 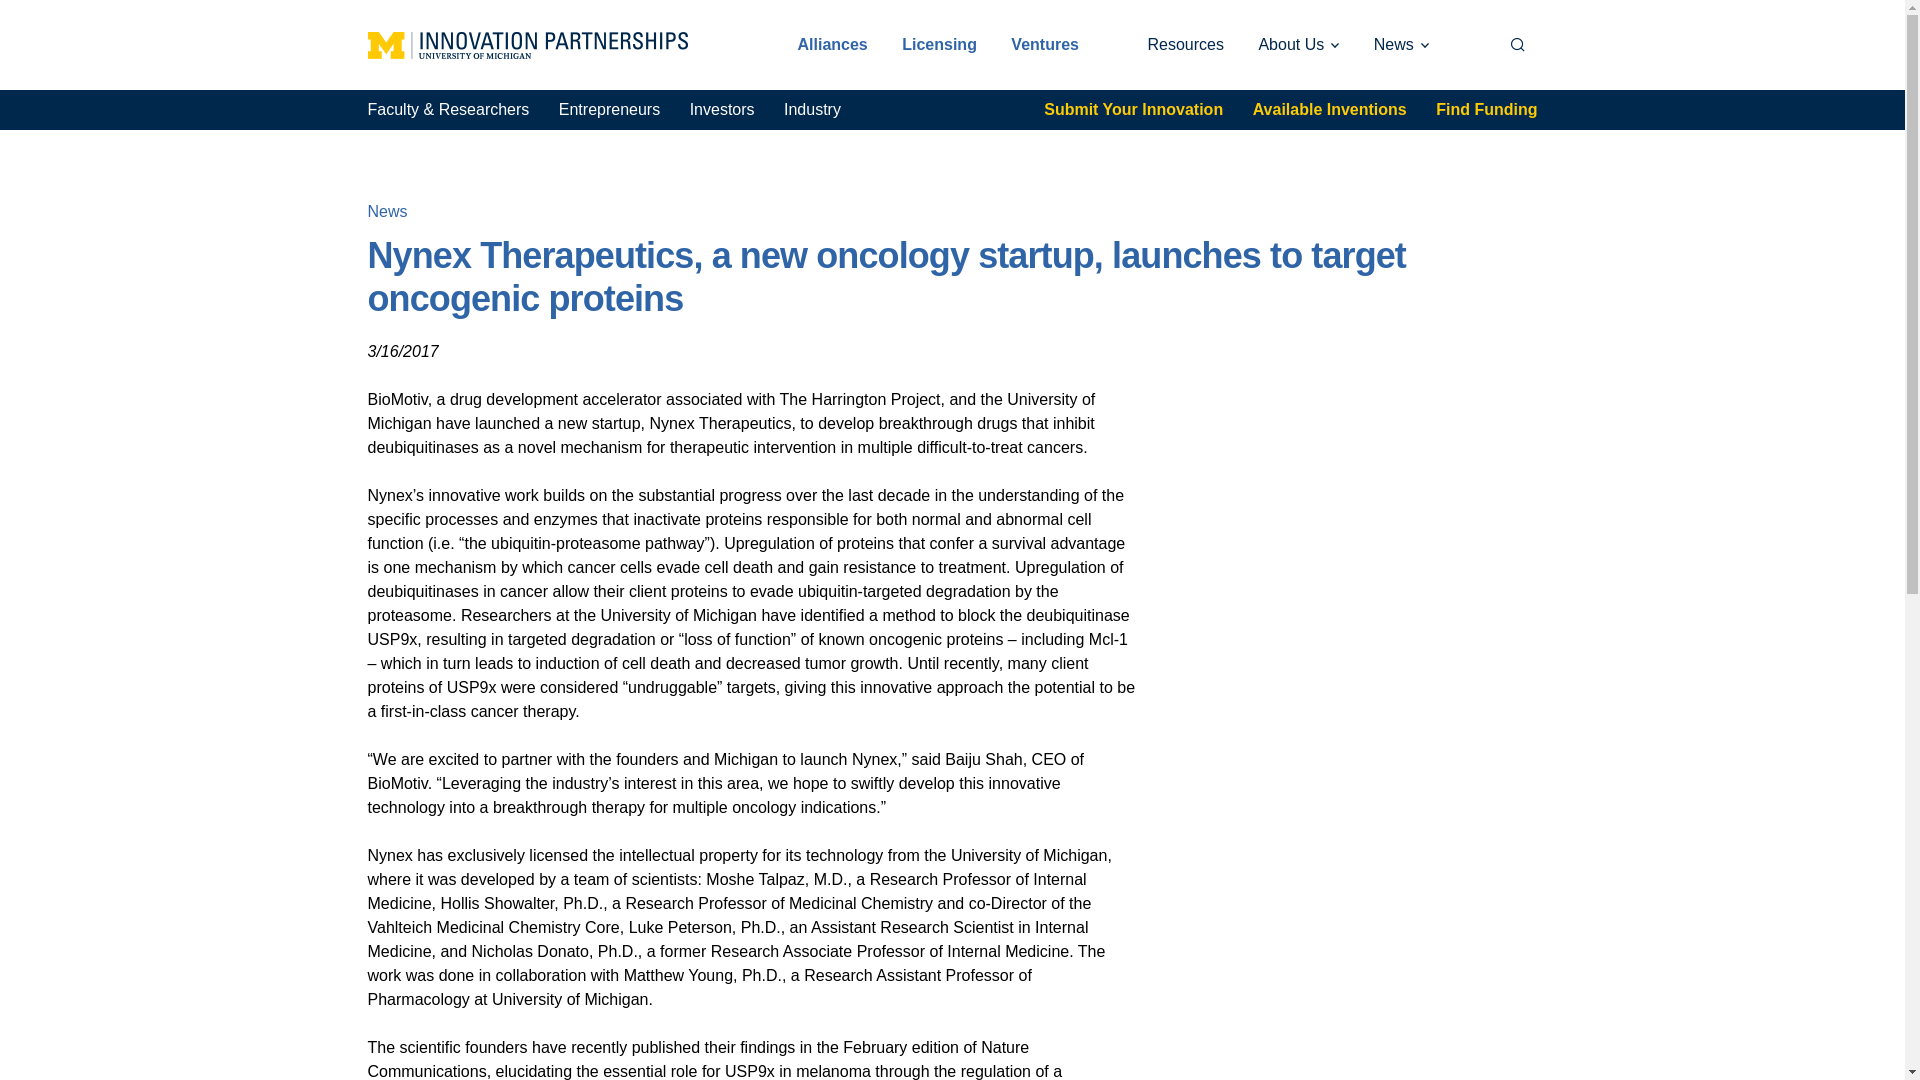 What do you see at coordinates (832, 44) in the screenshot?
I see `Alliances` at bounding box center [832, 44].